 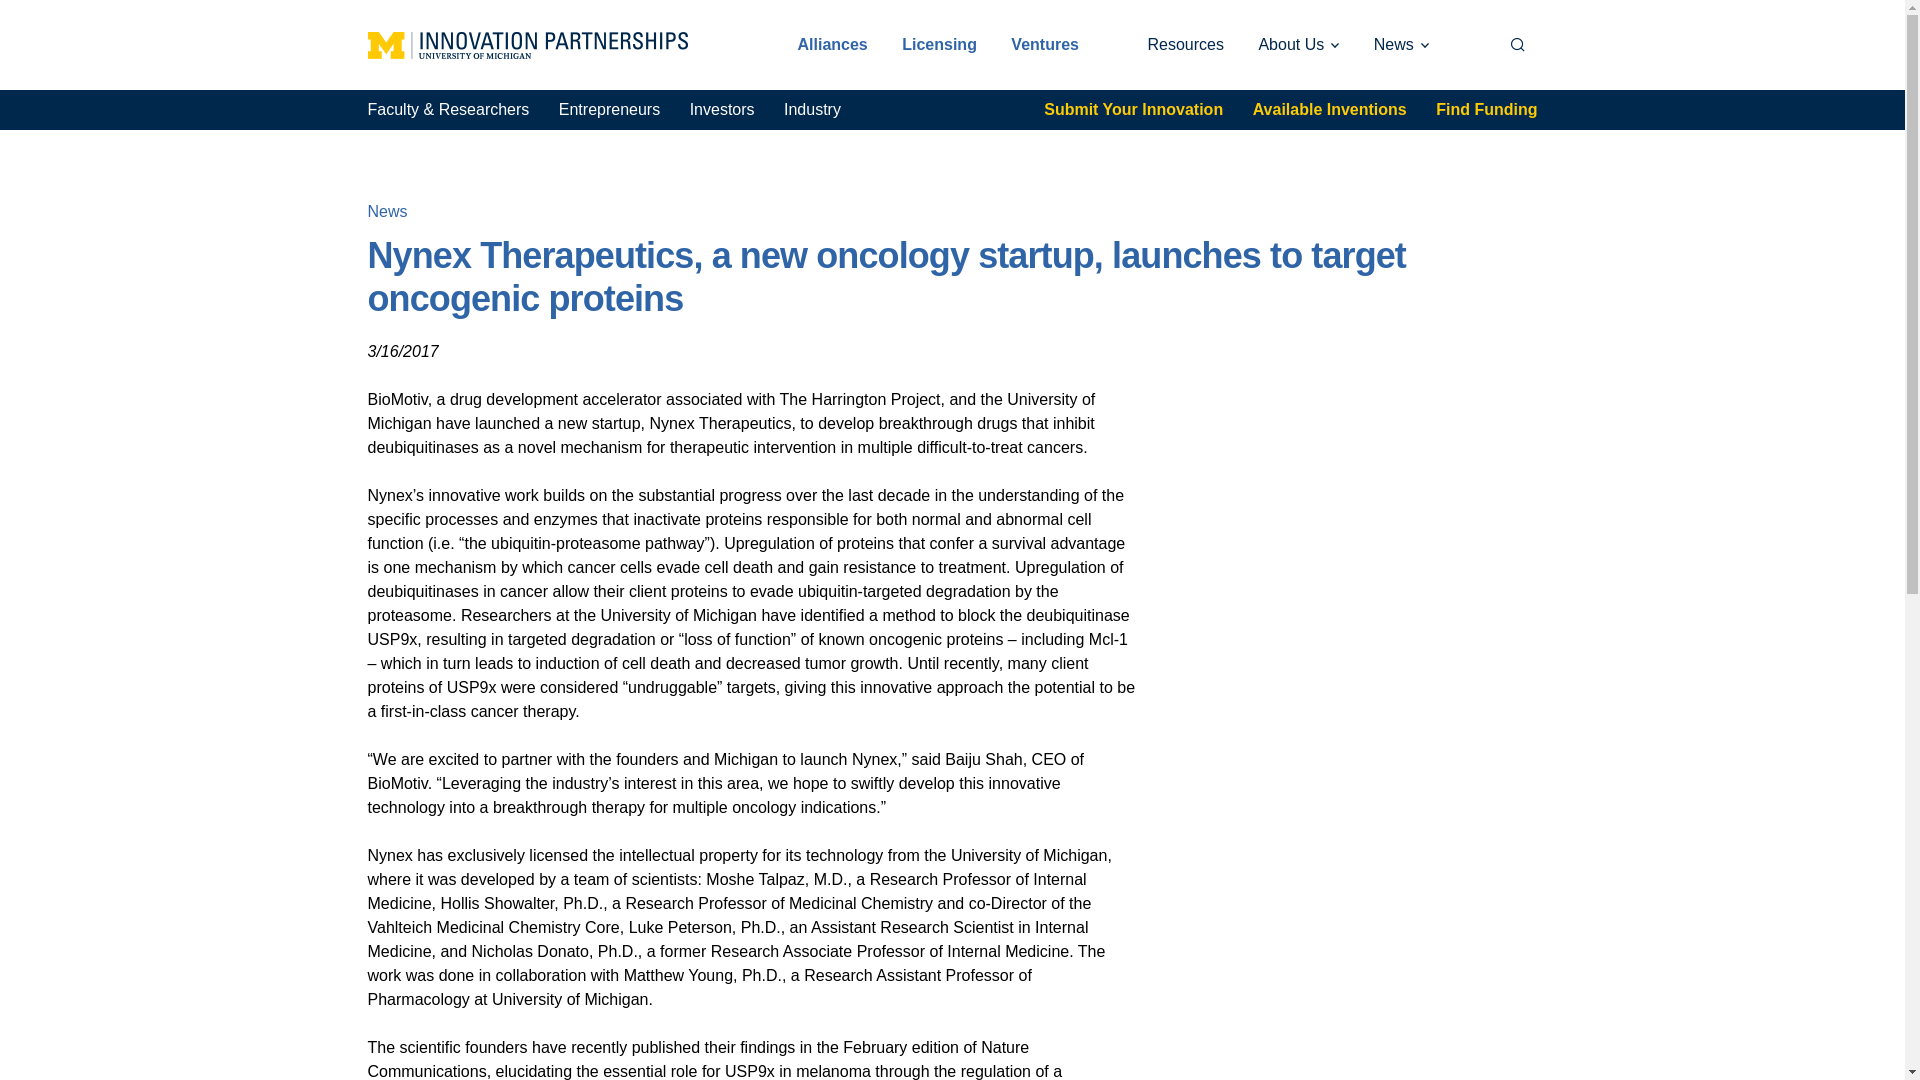 What do you see at coordinates (832, 44) in the screenshot?
I see `Alliances` at bounding box center [832, 44].